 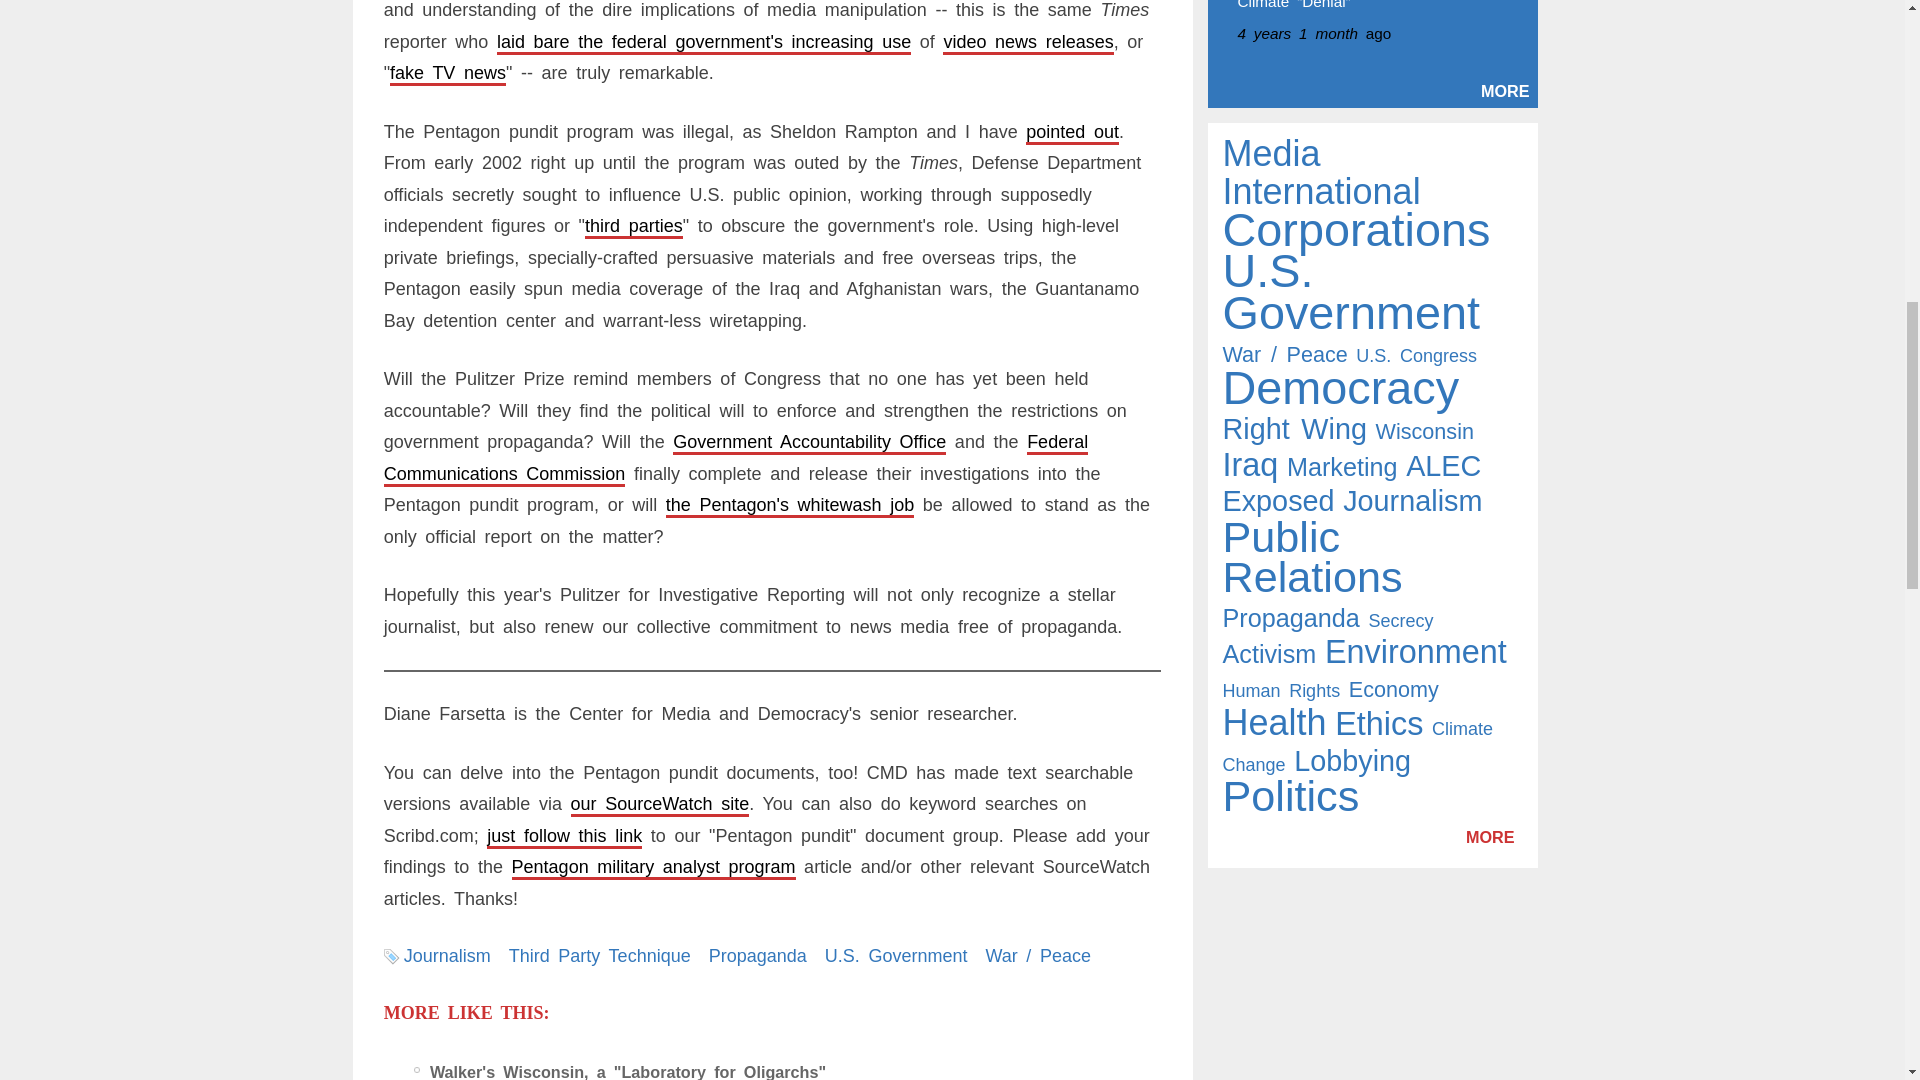 What do you see at coordinates (448, 72) in the screenshot?
I see `fake TV news` at bounding box center [448, 72].